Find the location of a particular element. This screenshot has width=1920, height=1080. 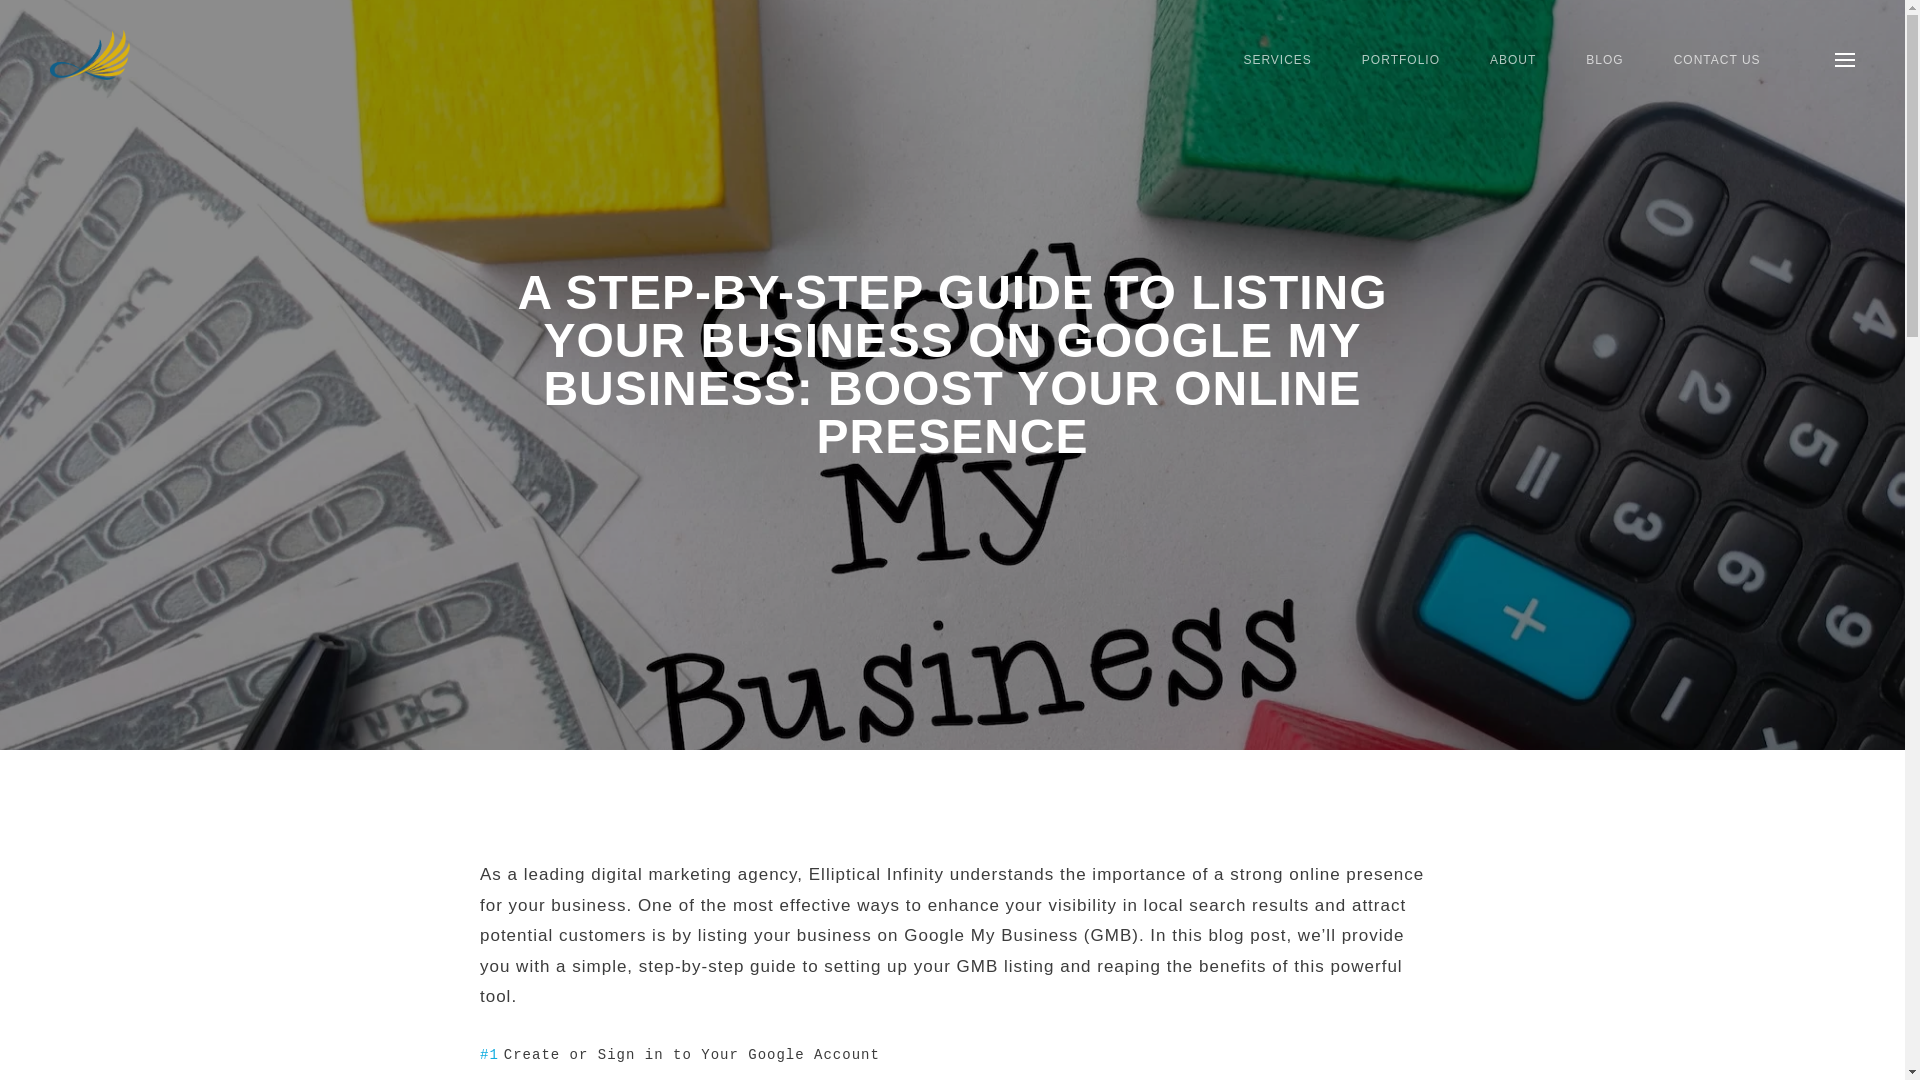

ABOUT is located at coordinates (1512, 60).